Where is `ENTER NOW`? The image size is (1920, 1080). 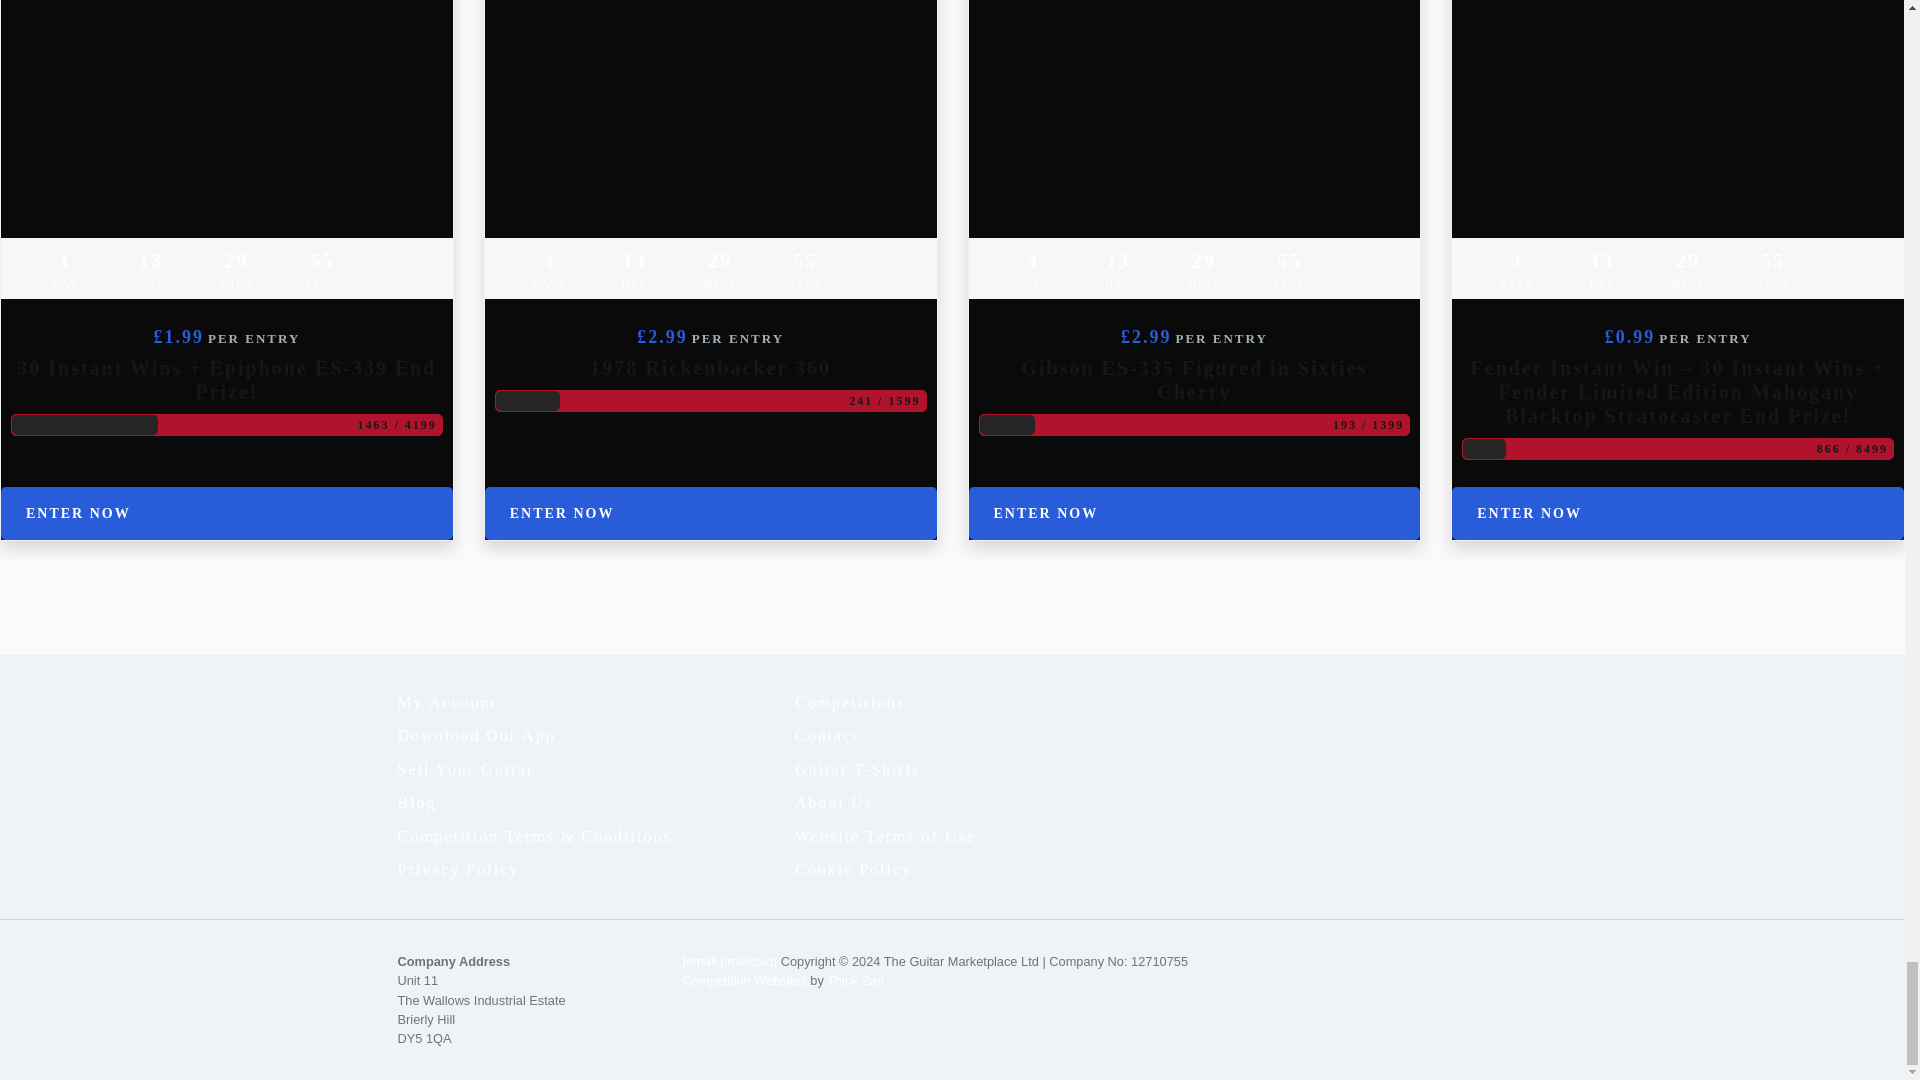
ENTER NOW is located at coordinates (710, 514).